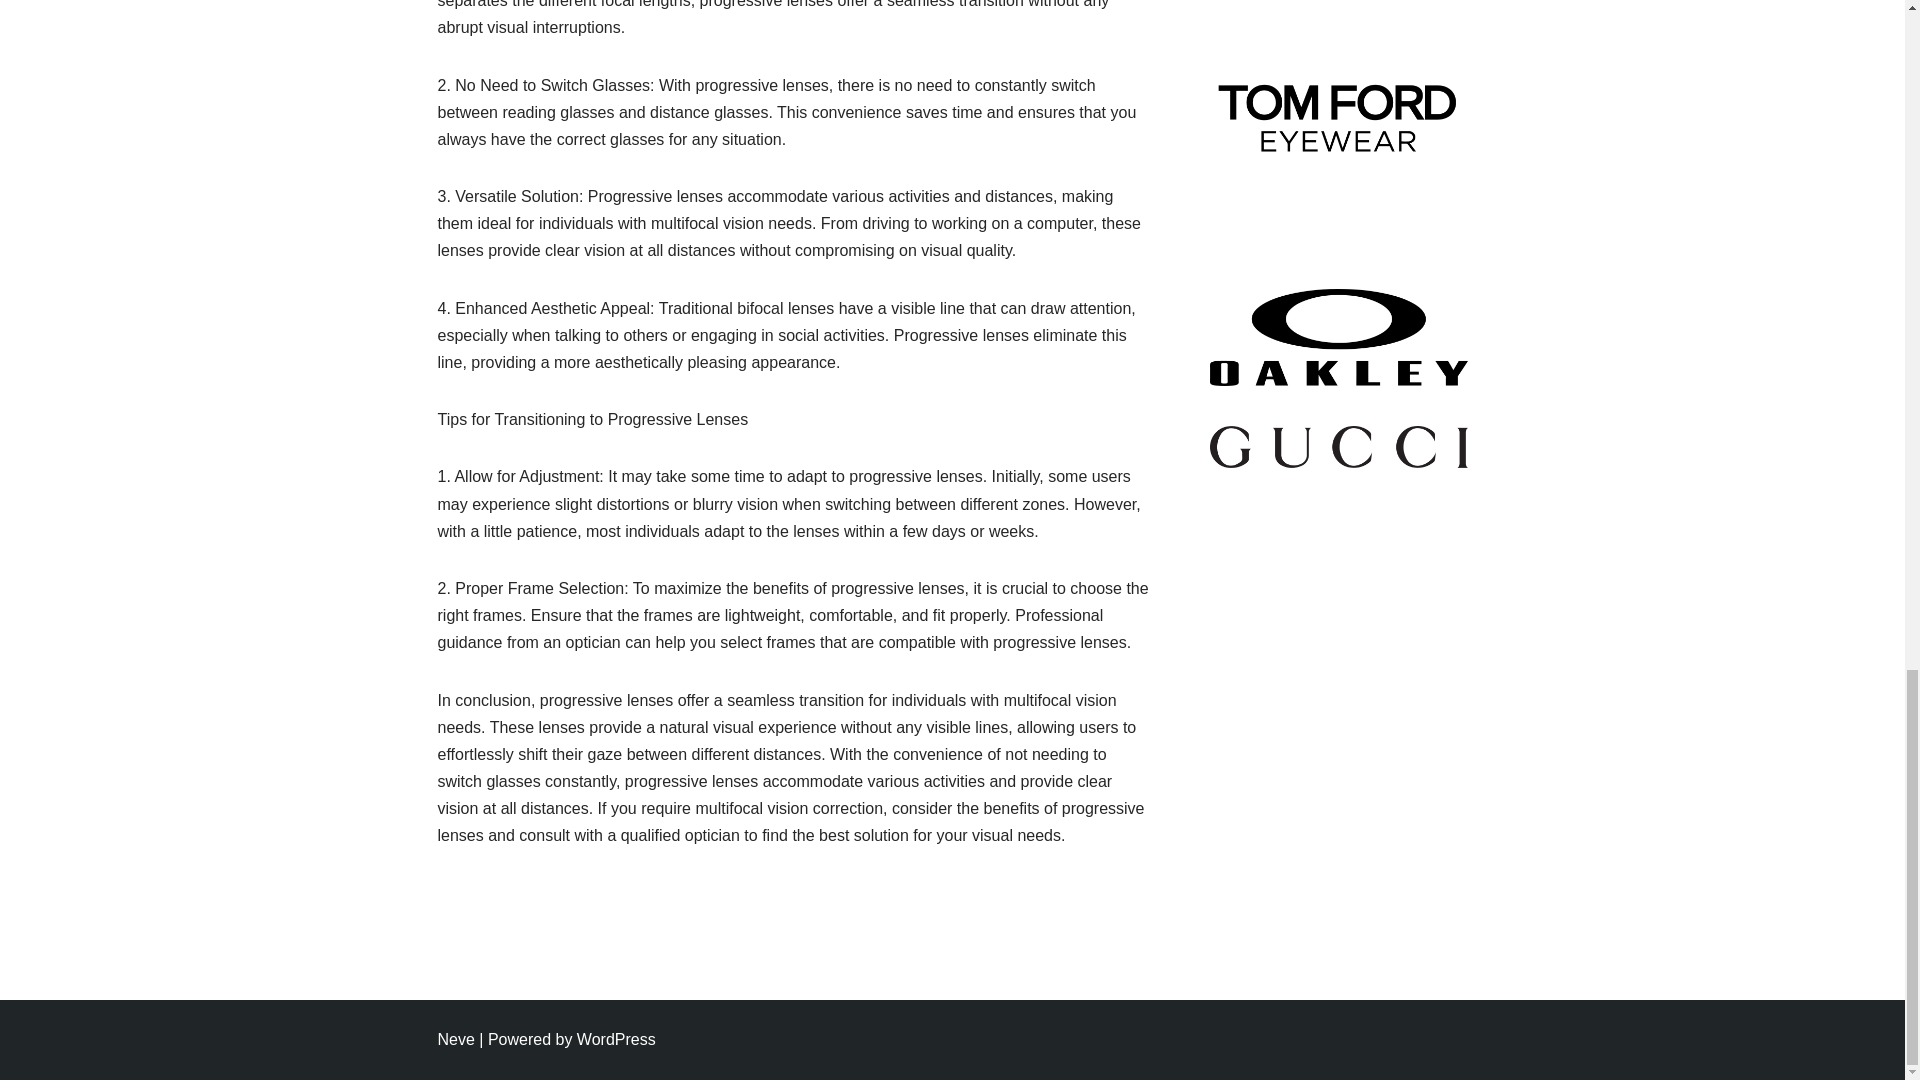 This screenshot has height=1080, width=1920. What do you see at coordinates (616, 1039) in the screenshot?
I see `WordPress` at bounding box center [616, 1039].